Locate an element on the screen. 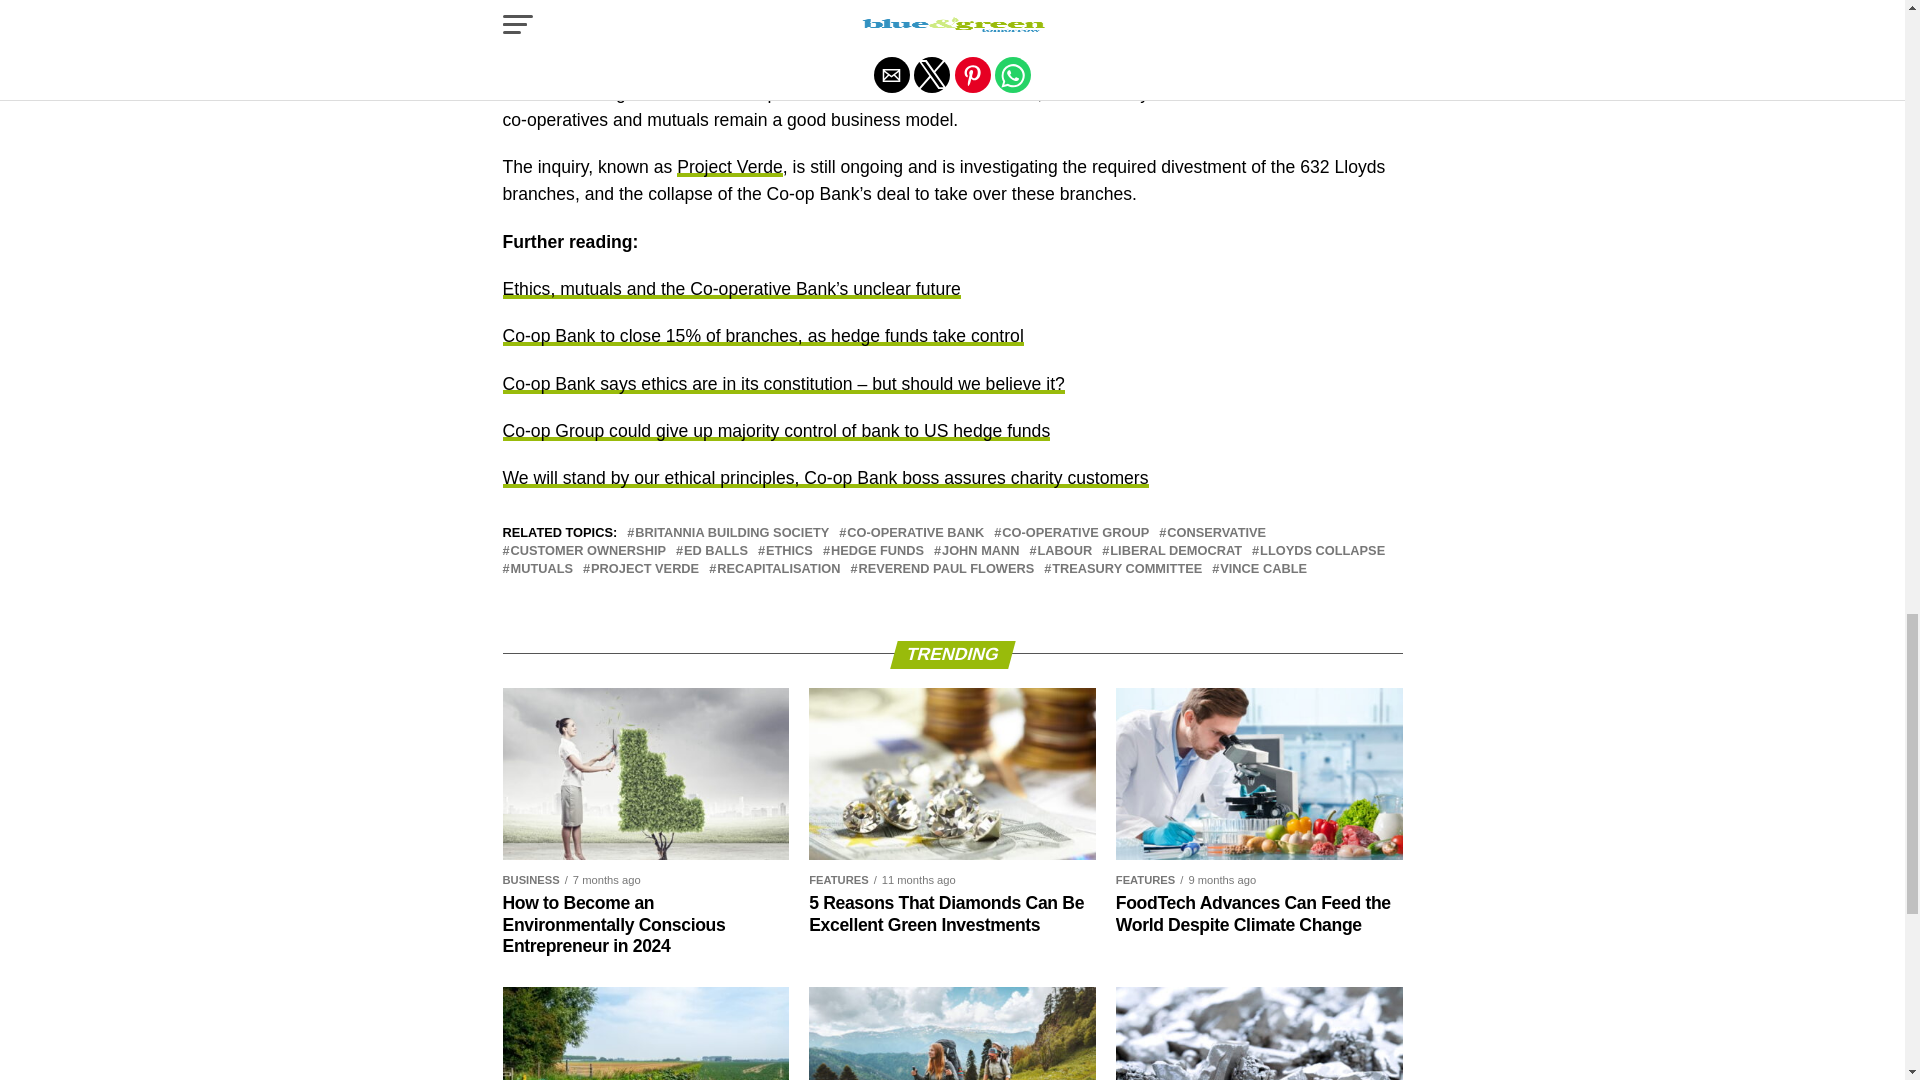 This screenshot has width=1920, height=1080. VINCE CABLE is located at coordinates (1263, 568).